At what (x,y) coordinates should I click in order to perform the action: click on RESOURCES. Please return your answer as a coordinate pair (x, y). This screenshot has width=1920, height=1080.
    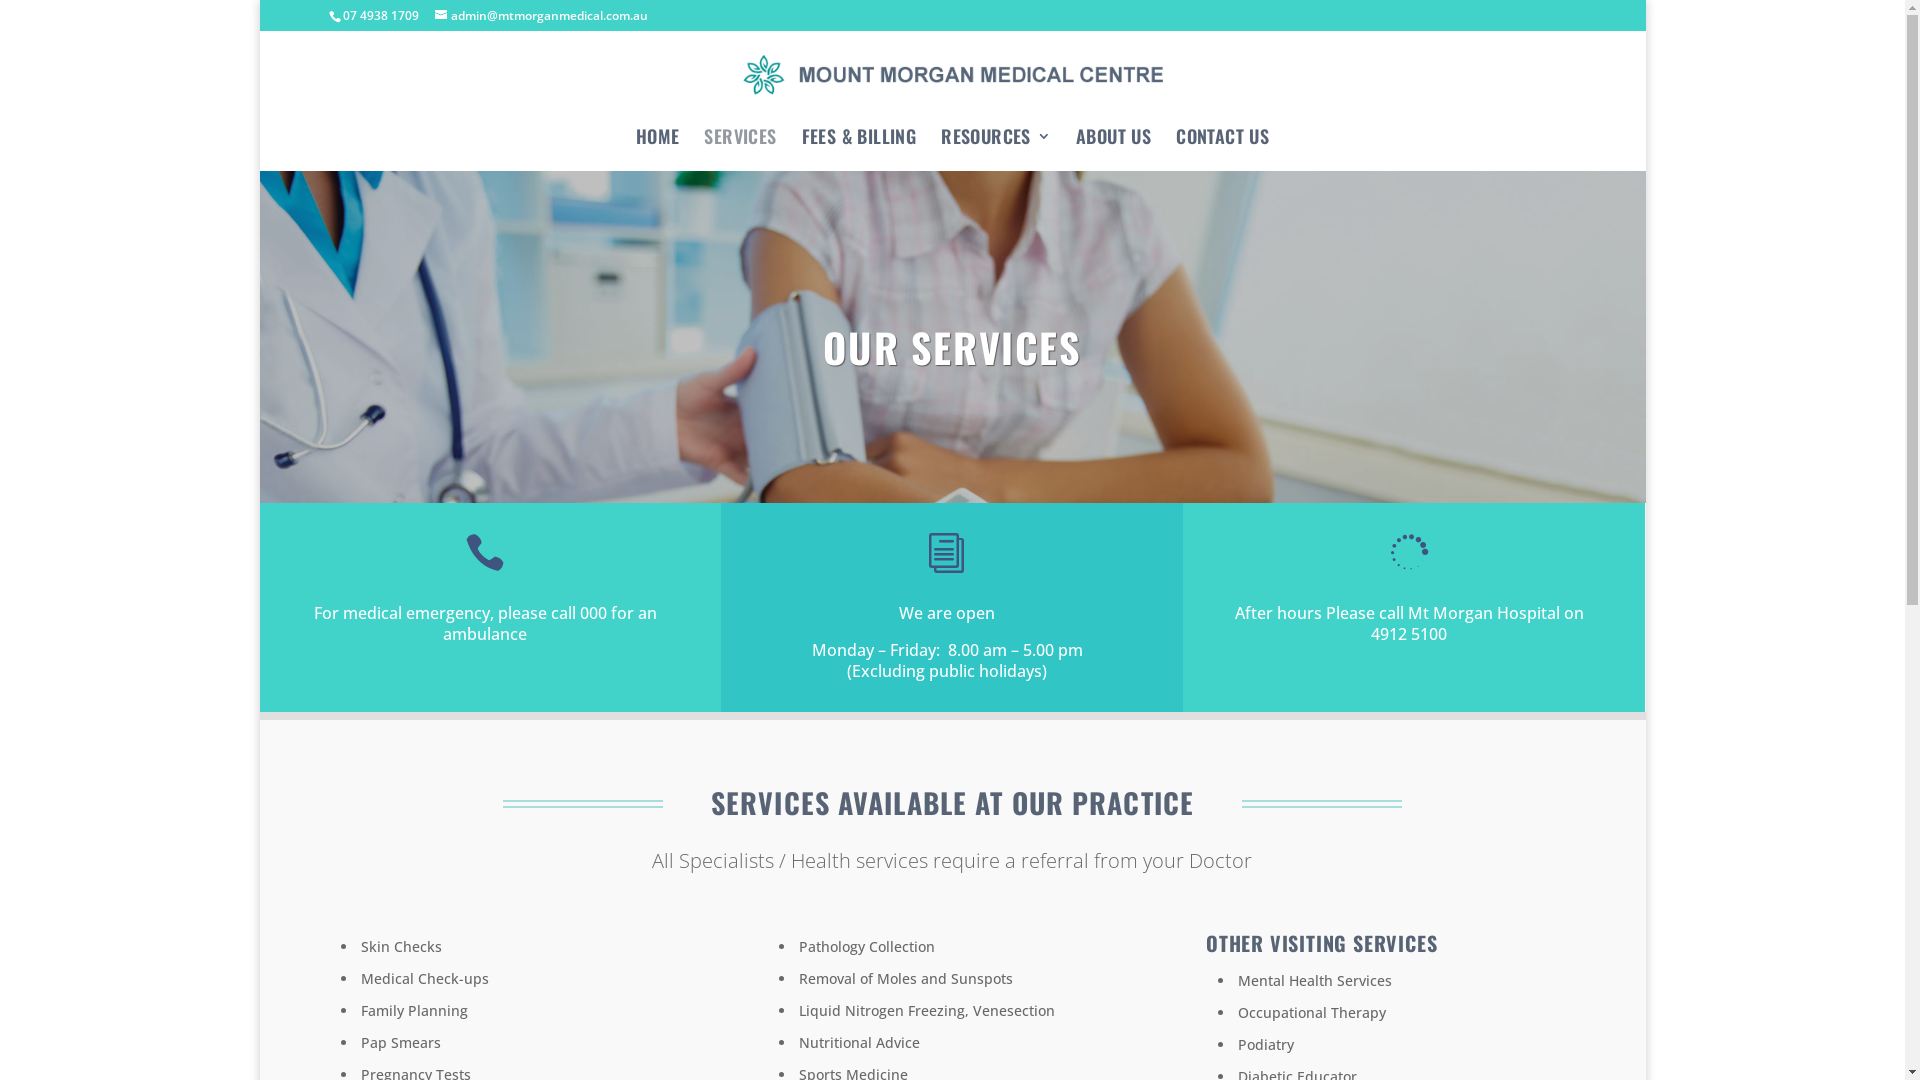
    Looking at the image, I should click on (996, 144).